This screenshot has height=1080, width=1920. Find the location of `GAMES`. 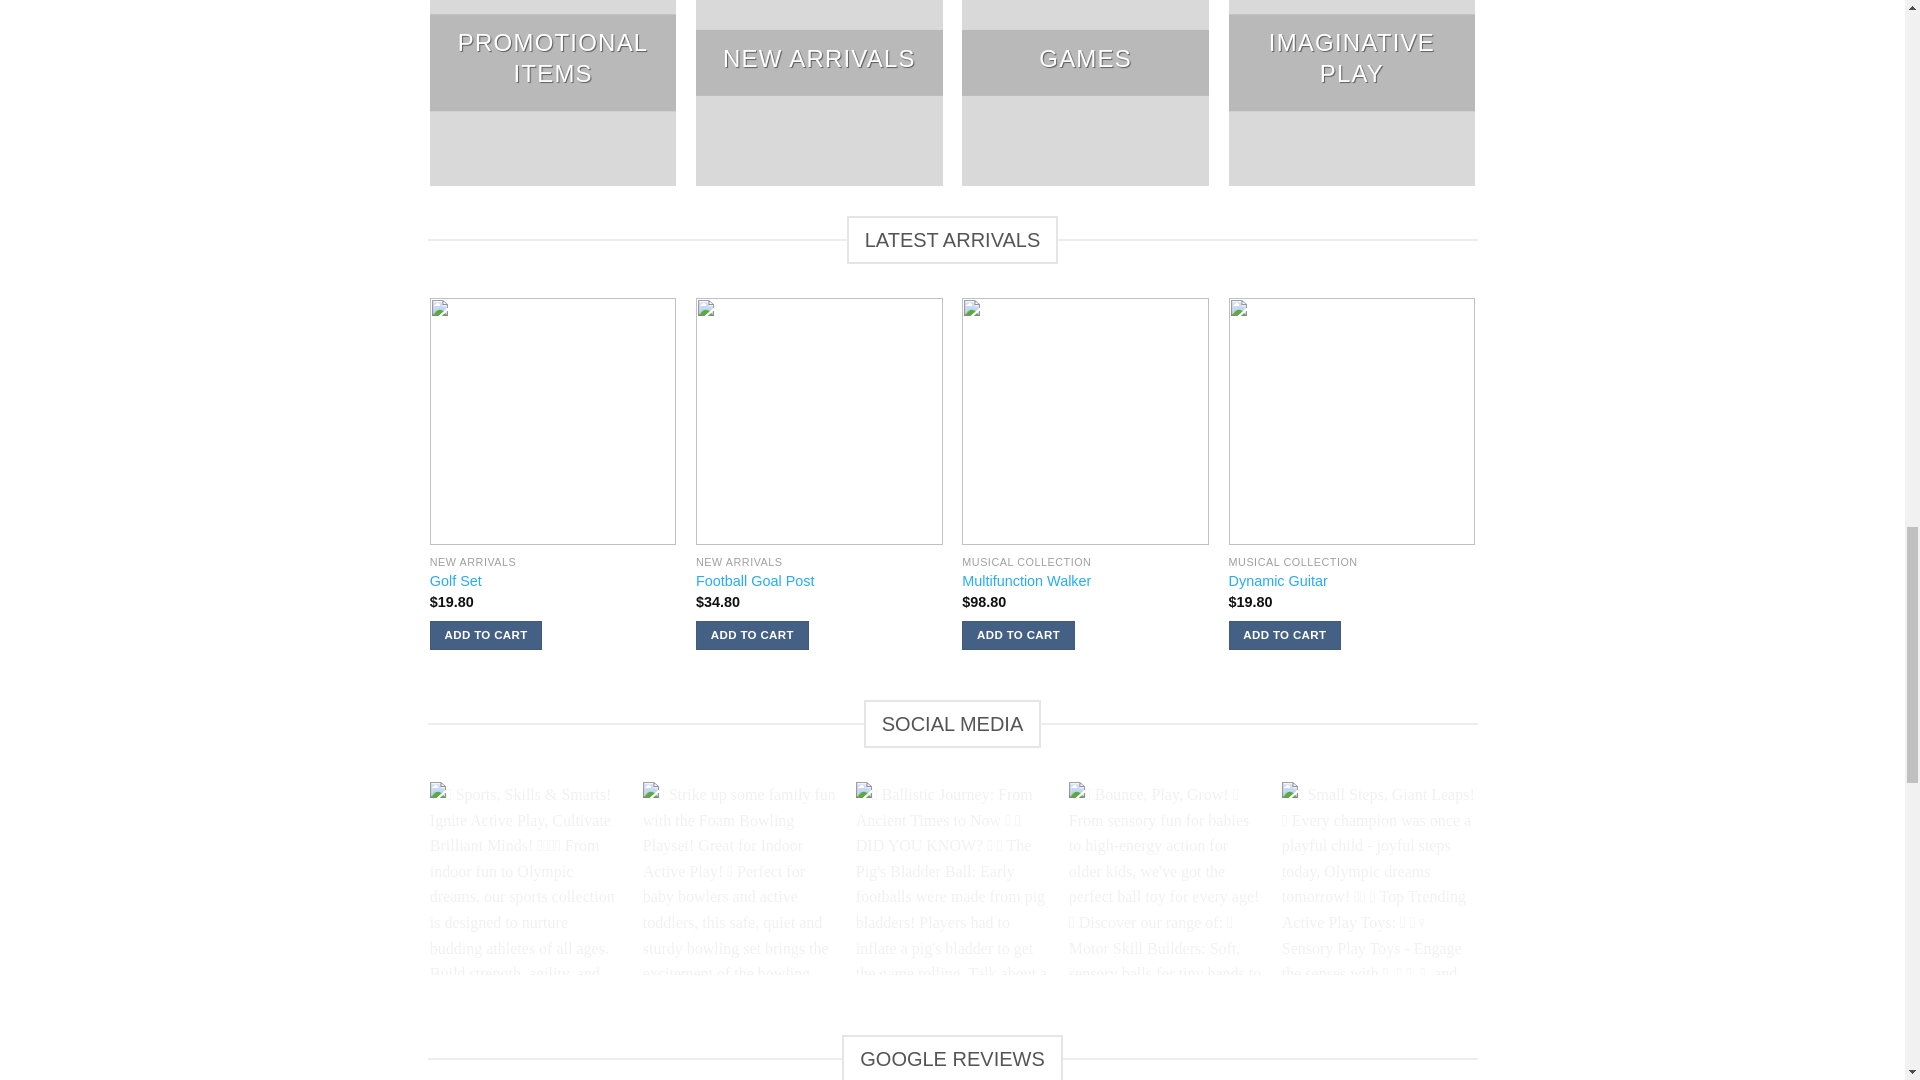

GAMES is located at coordinates (1085, 93).